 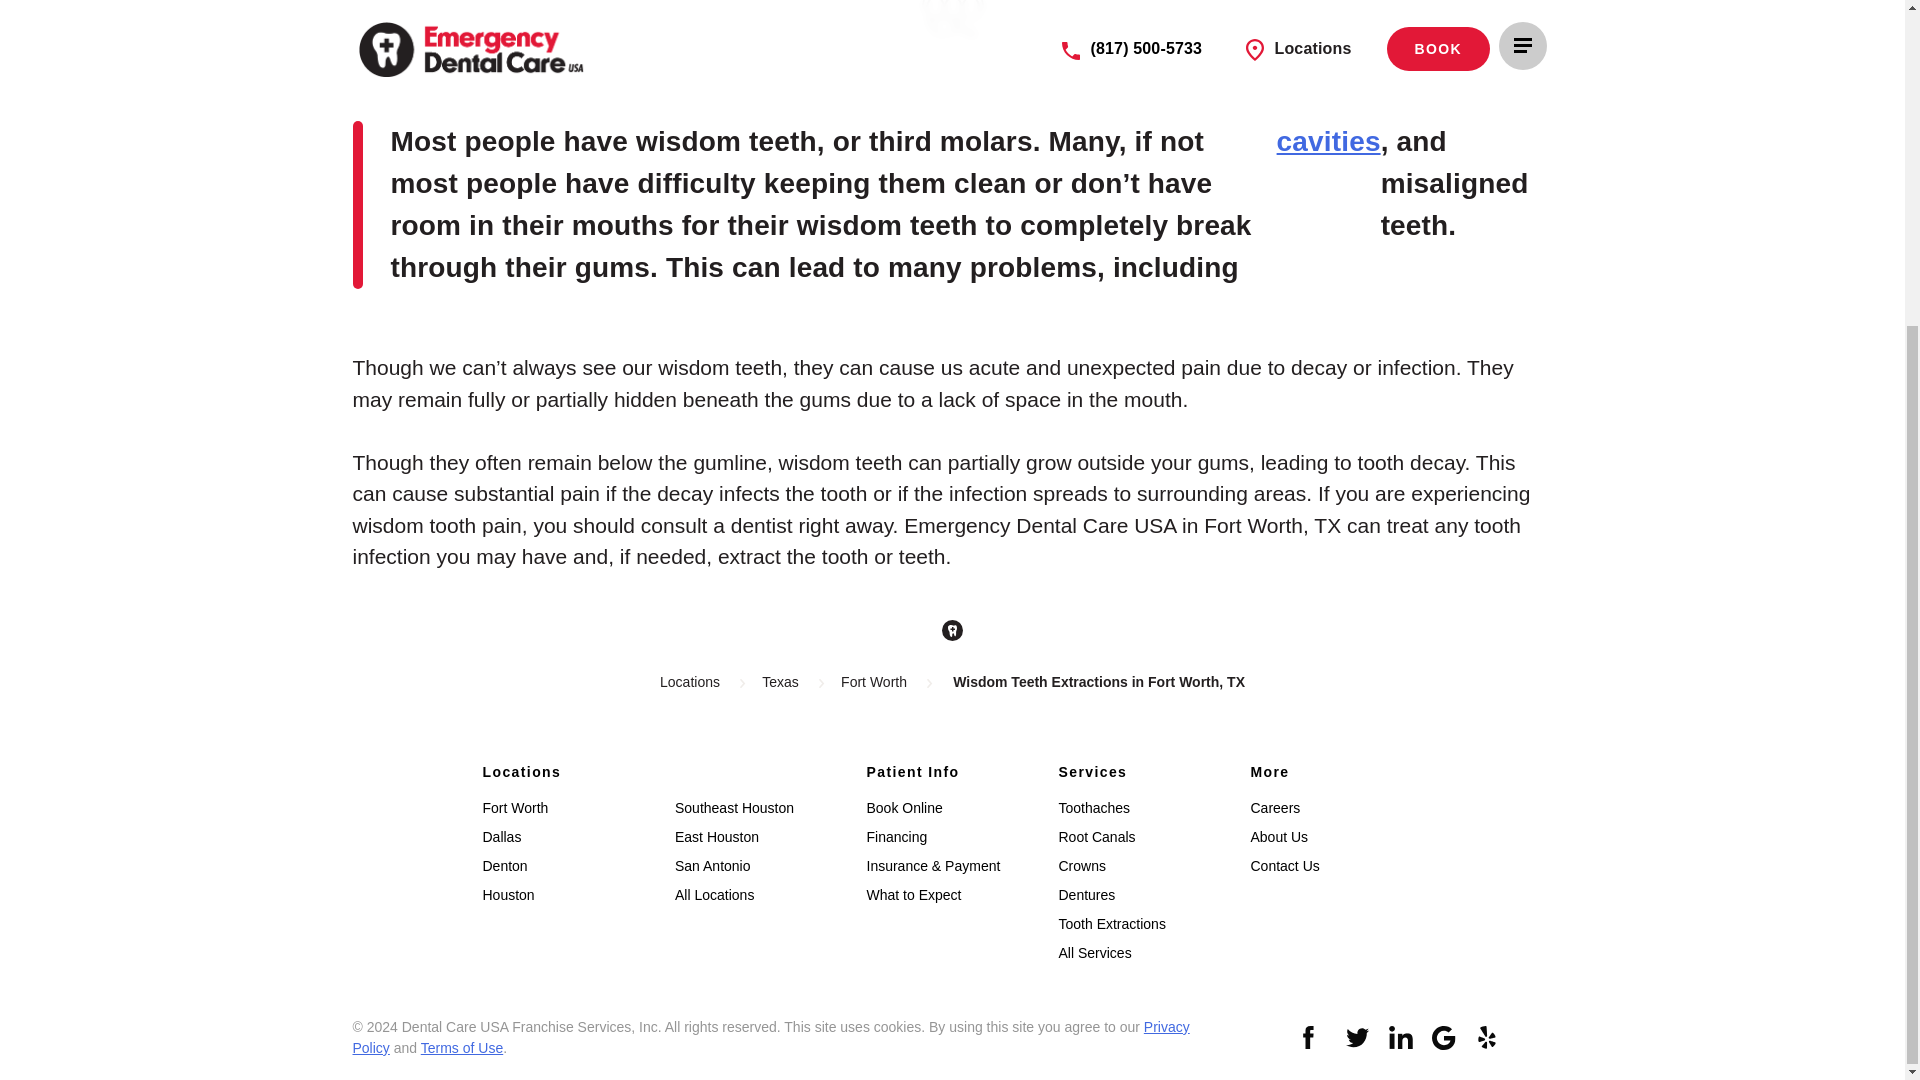 I want to click on Texas, so click(x=780, y=682).